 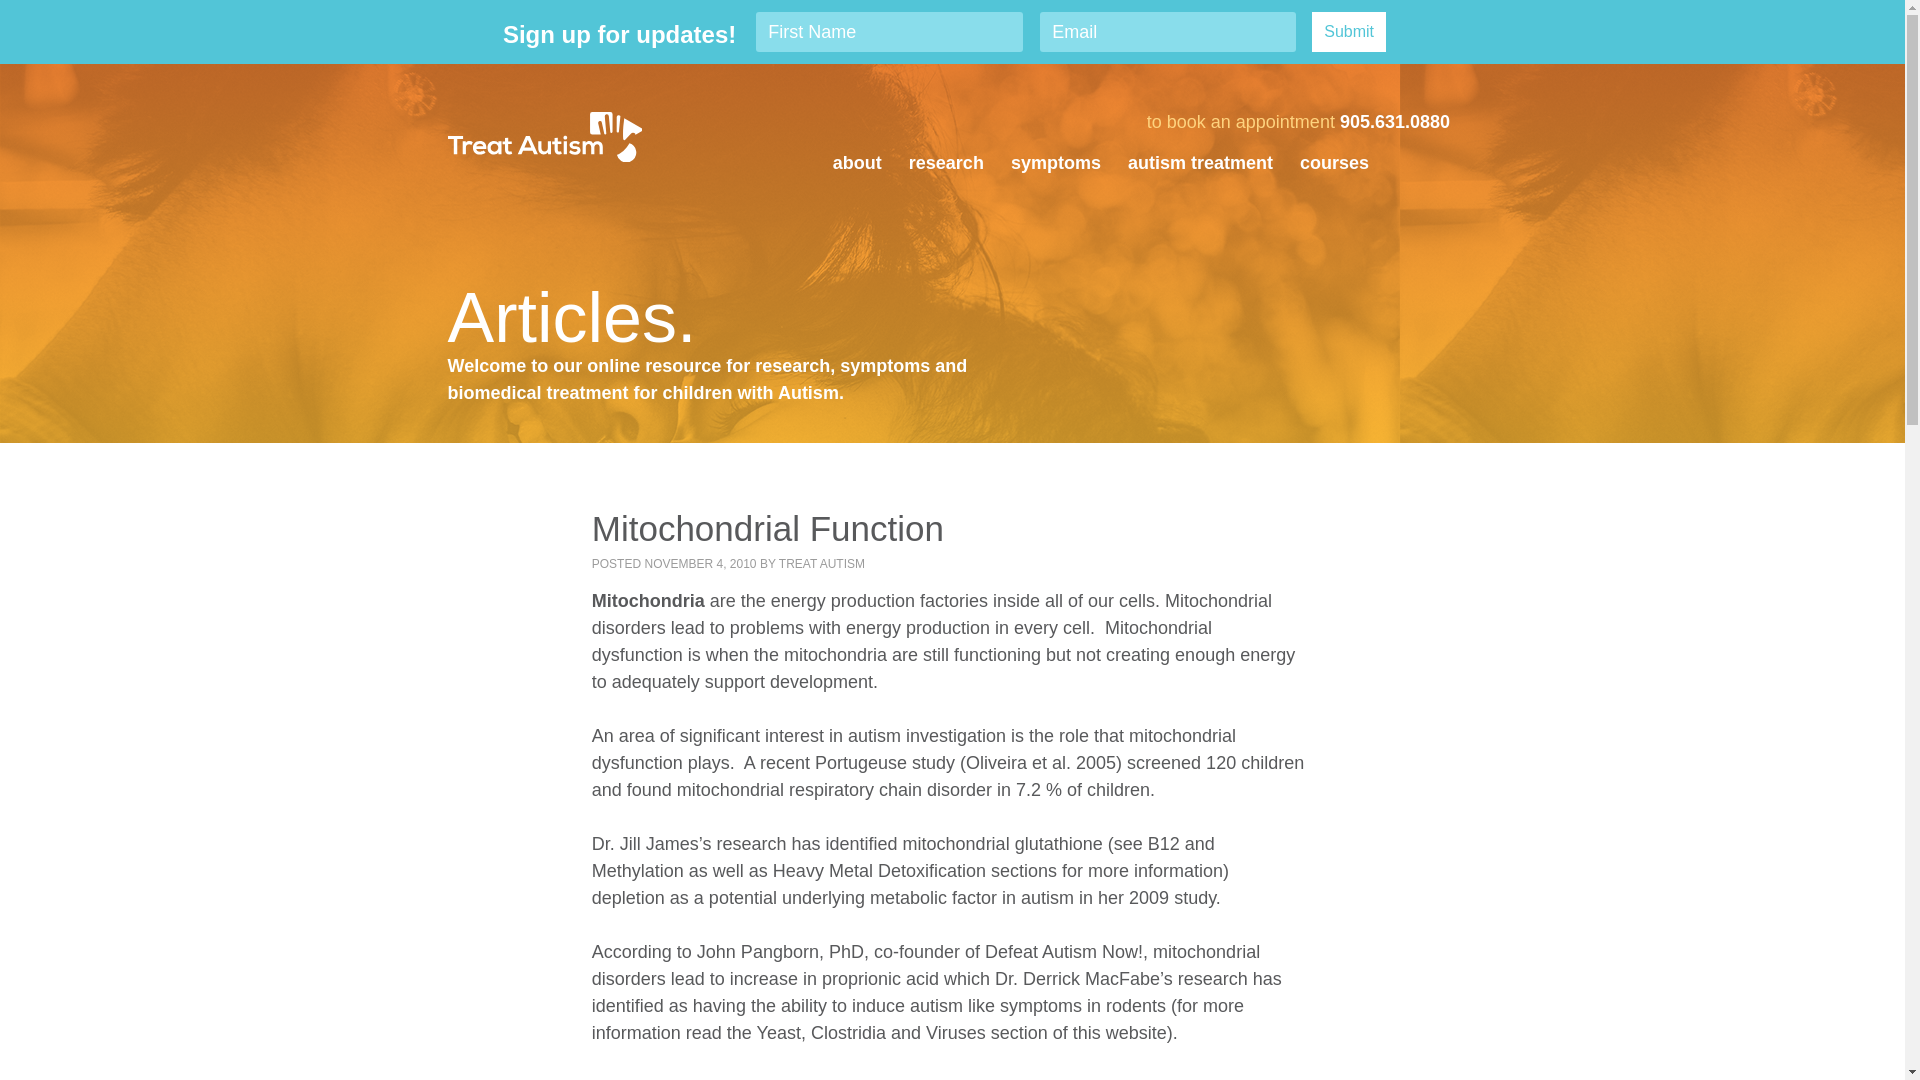 What do you see at coordinates (1348, 31) in the screenshot?
I see `Submit` at bounding box center [1348, 31].